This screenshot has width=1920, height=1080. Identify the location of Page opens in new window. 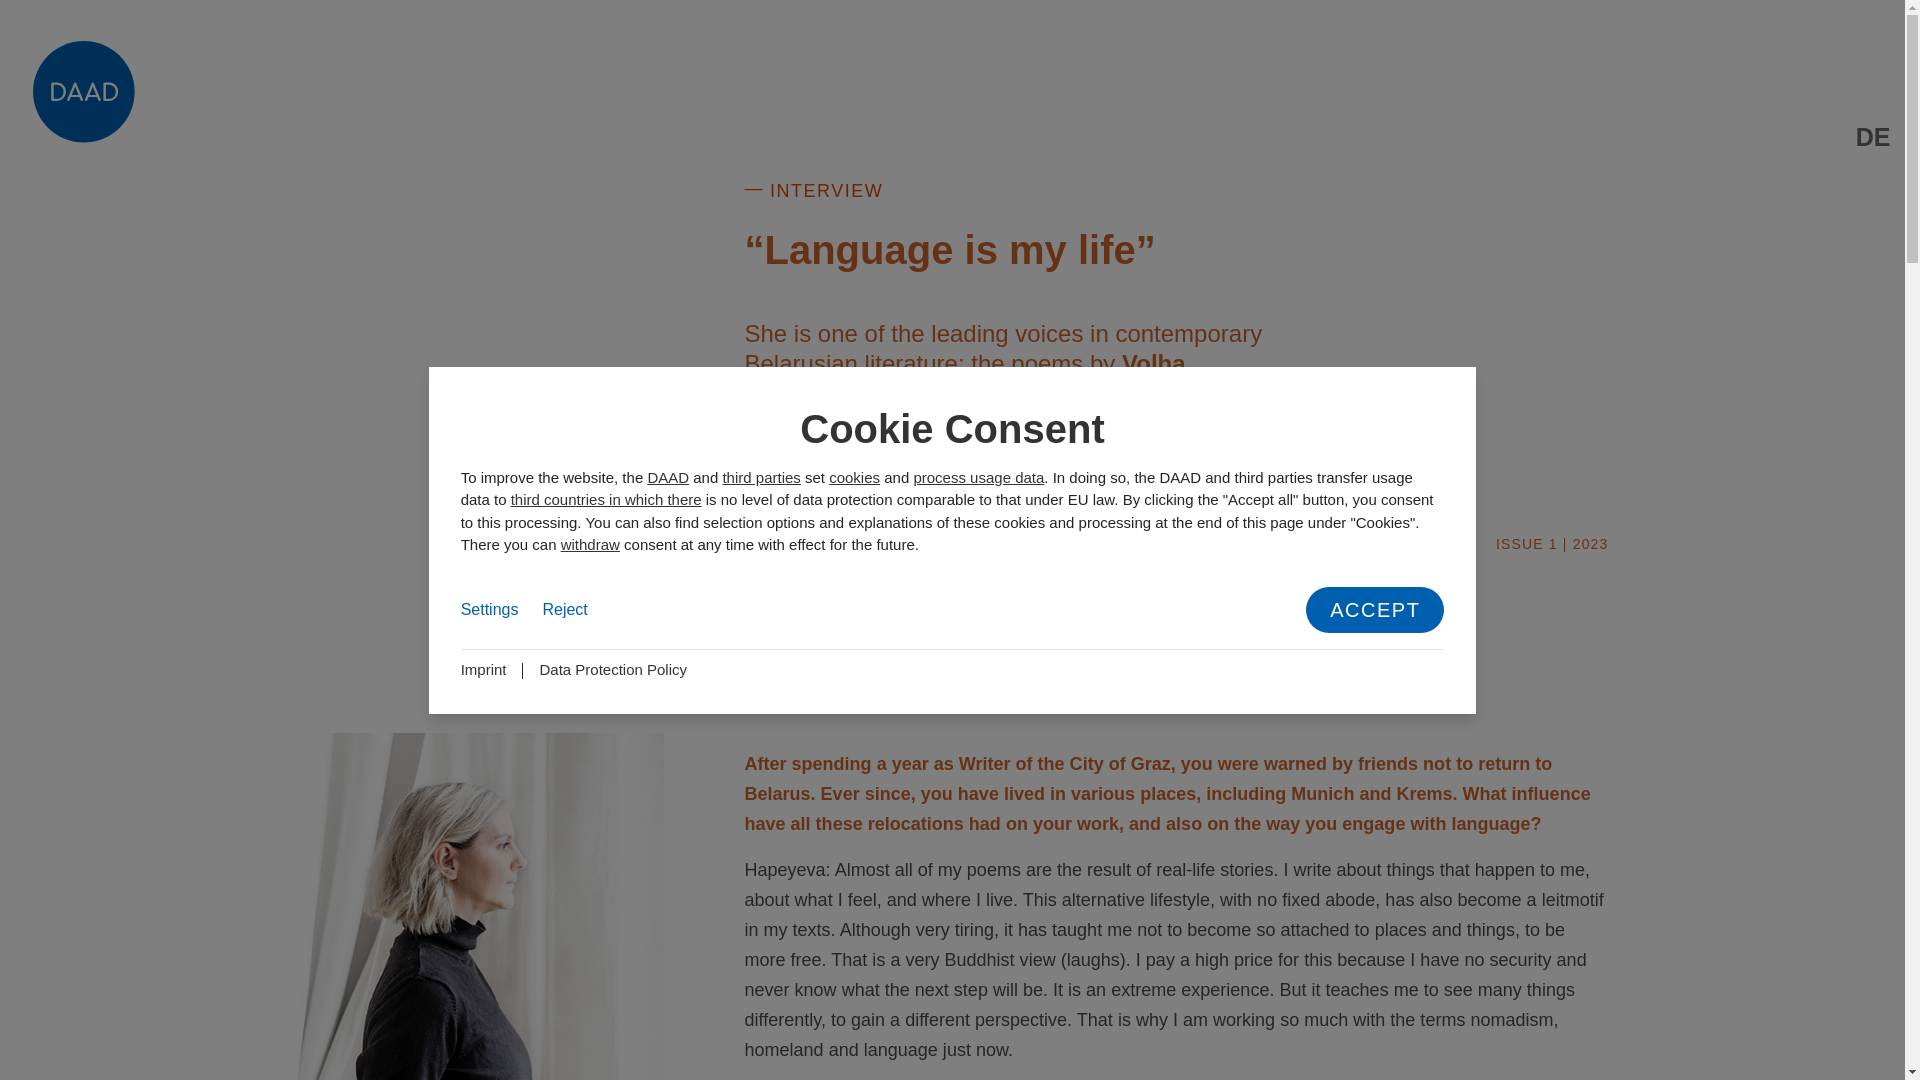
(483, 668).